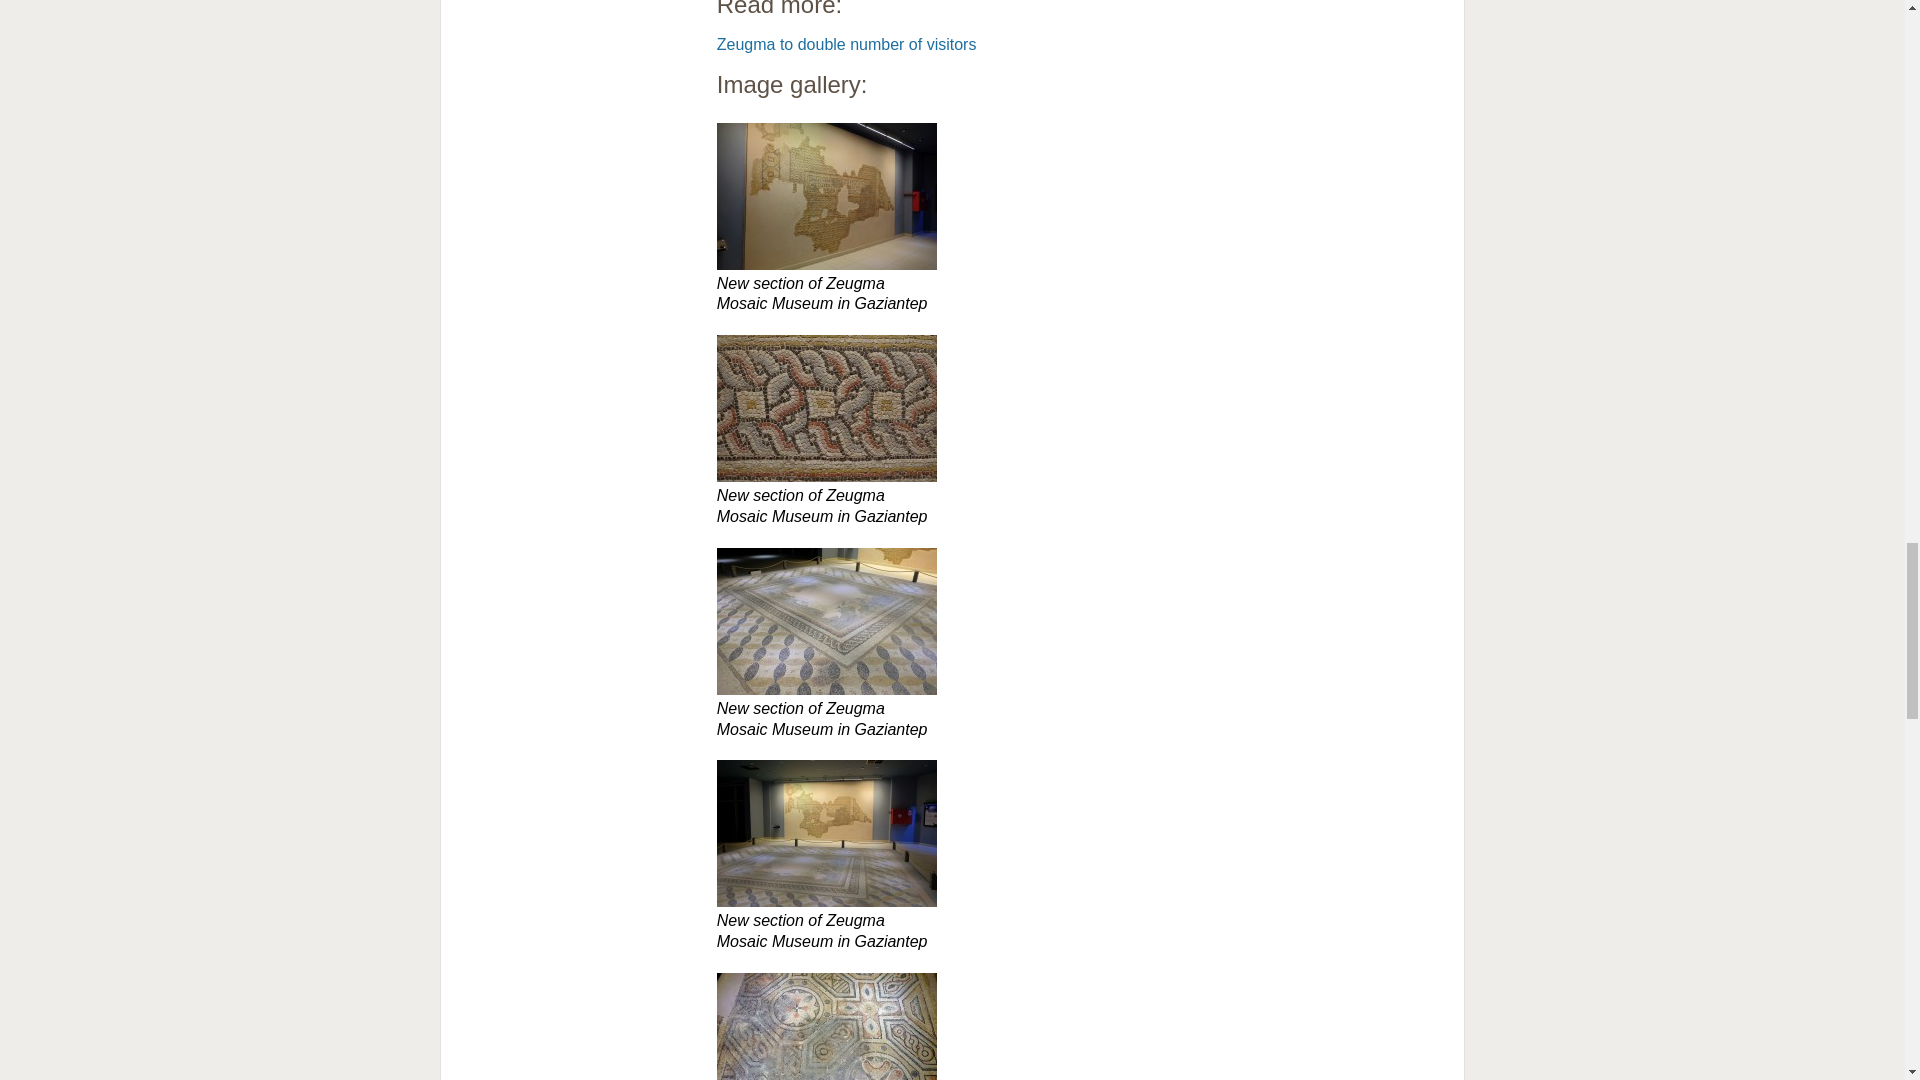  Describe the element at coordinates (826, 834) in the screenshot. I see `New section of Zeugma Mosaic Museum in Gaziantep` at that location.